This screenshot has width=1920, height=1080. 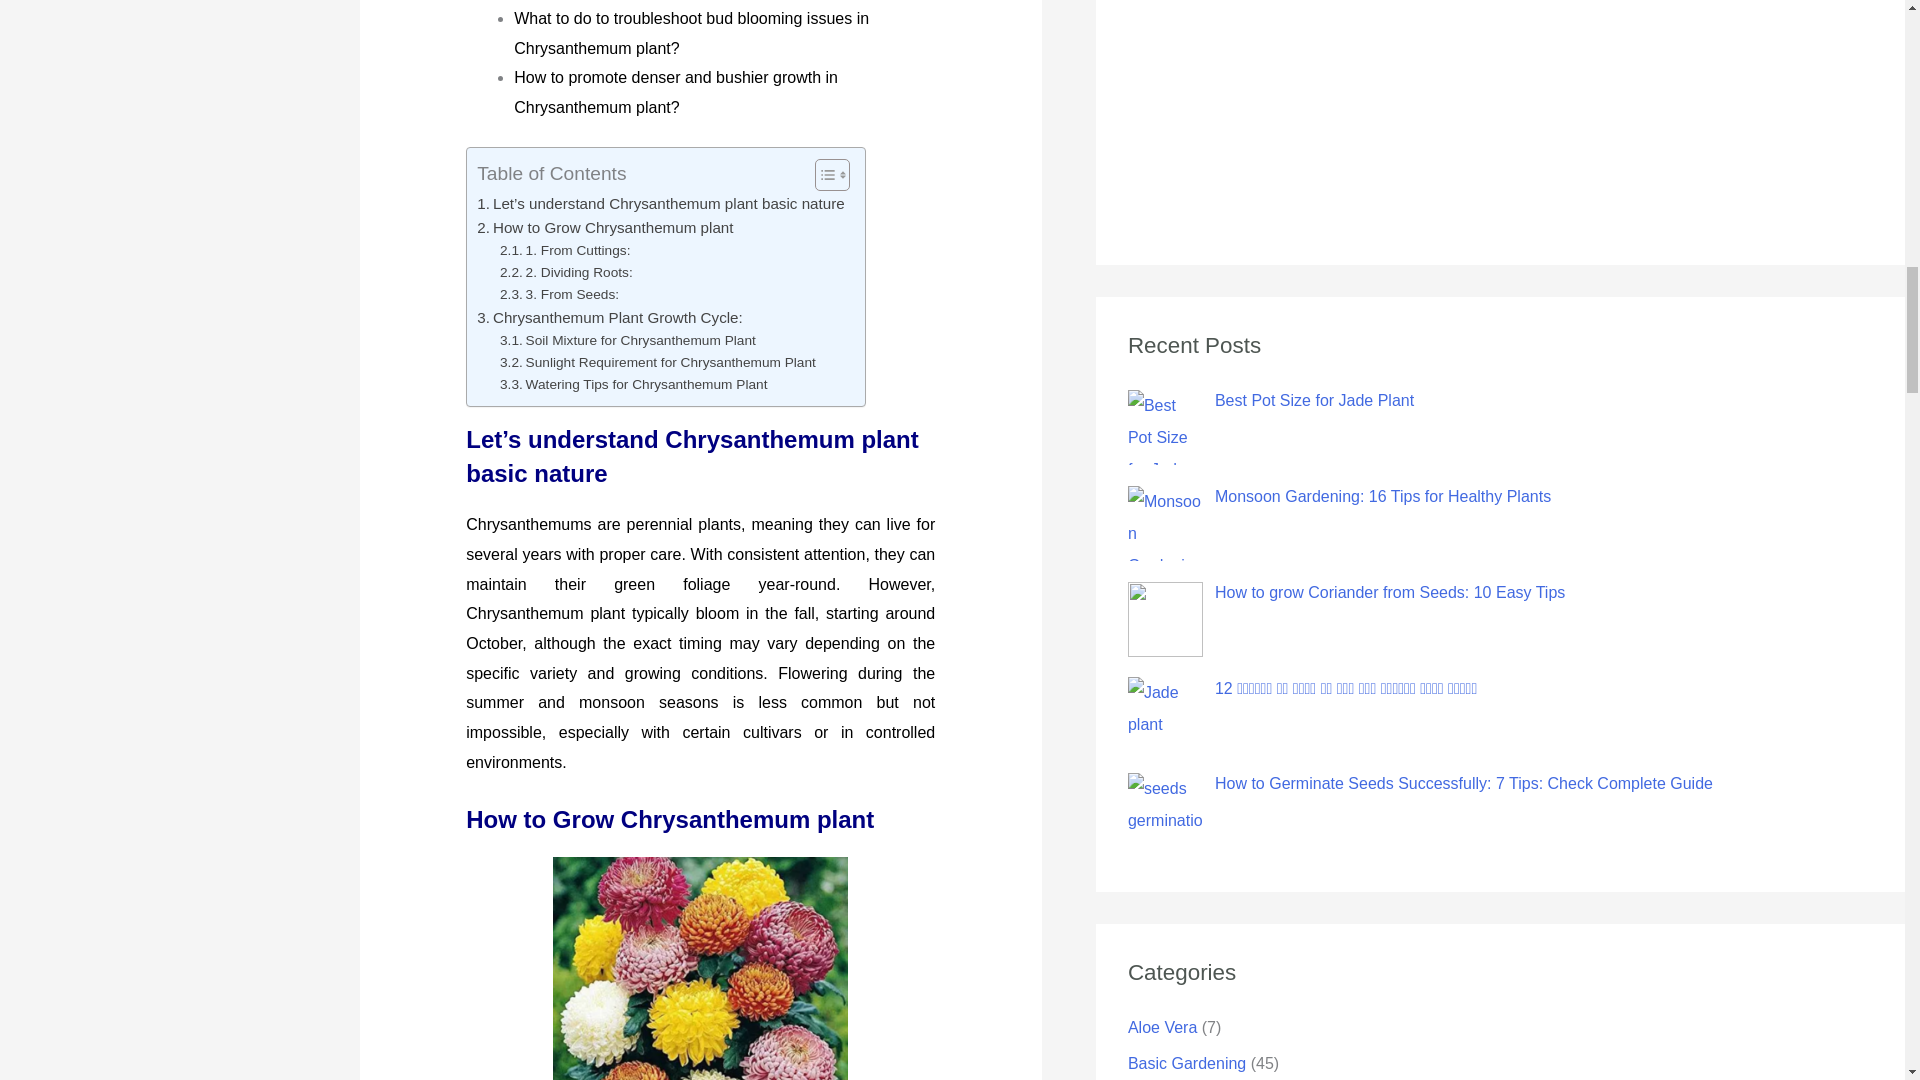 What do you see at coordinates (558, 294) in the screenshot?
I see `3. From Seeds:` at bounding box center [558, 294].